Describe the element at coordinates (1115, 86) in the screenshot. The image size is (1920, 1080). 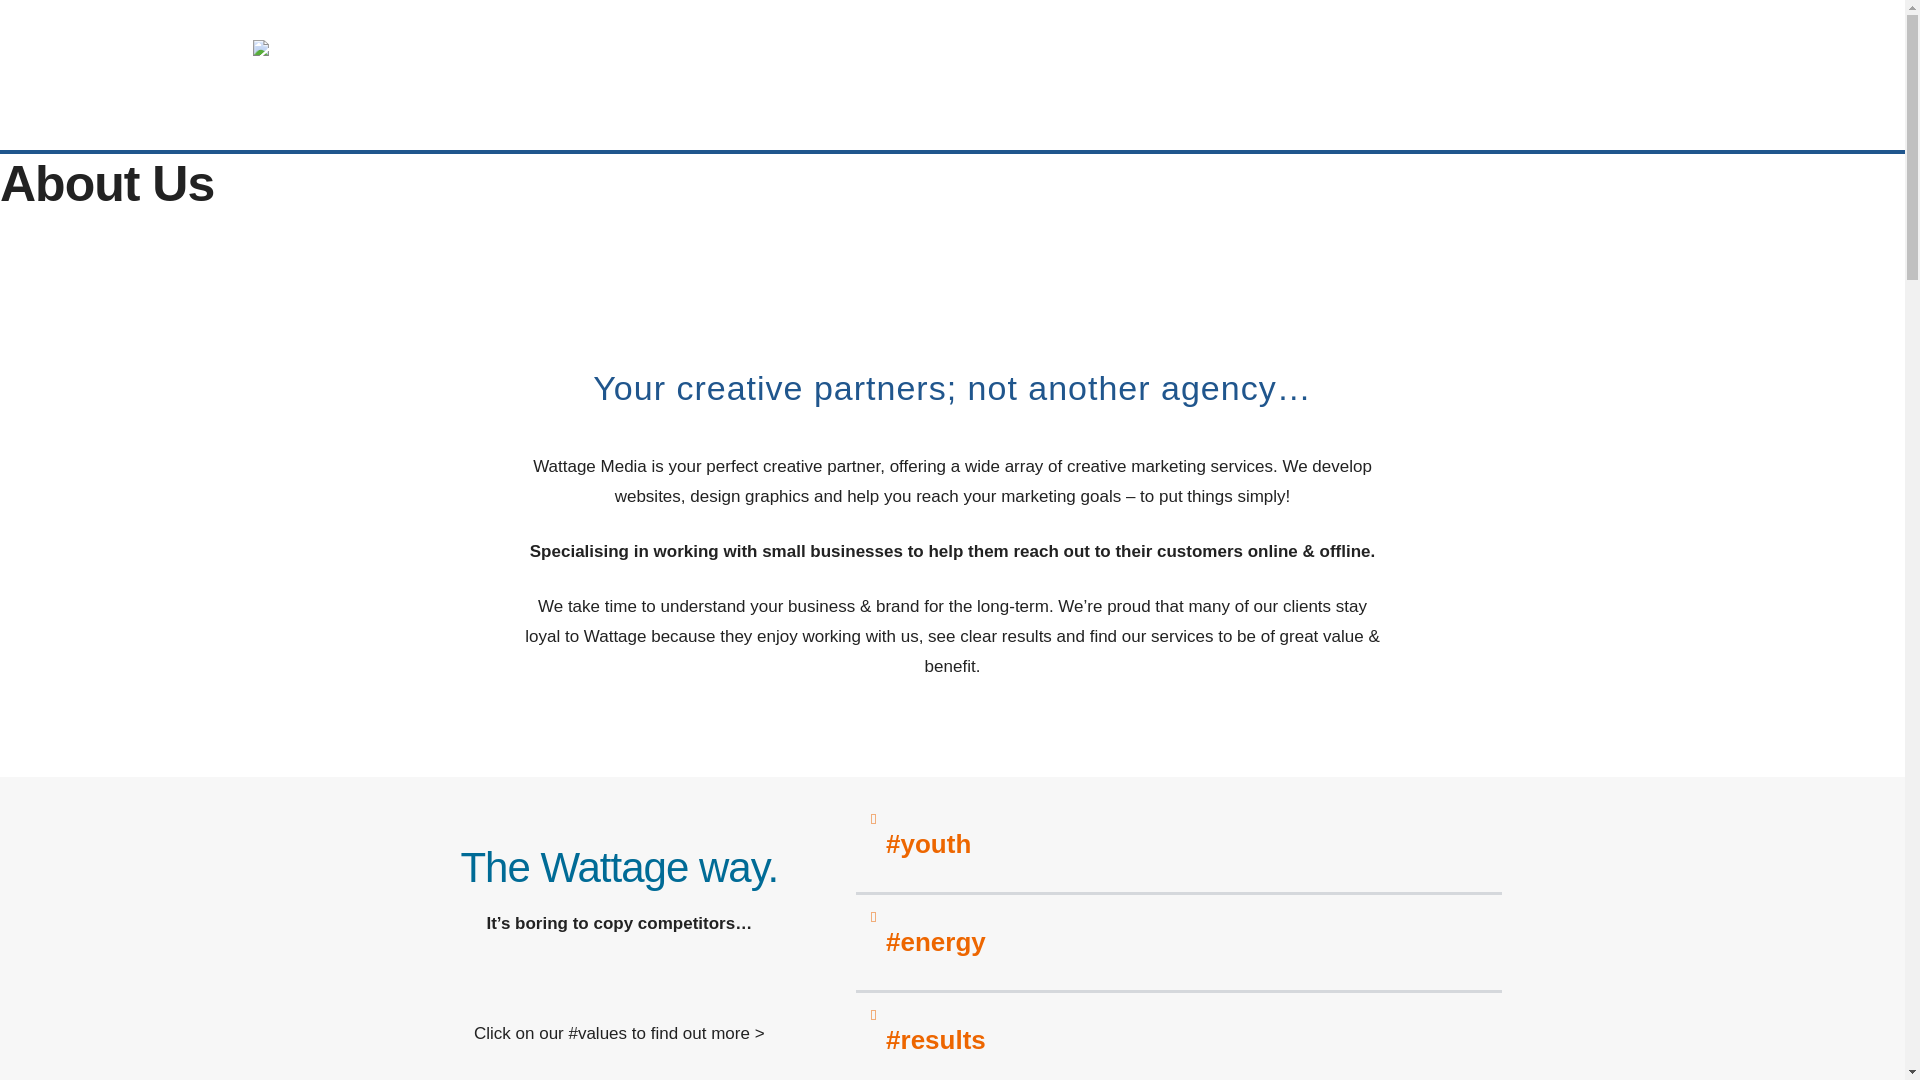
I see `home.` at that location.